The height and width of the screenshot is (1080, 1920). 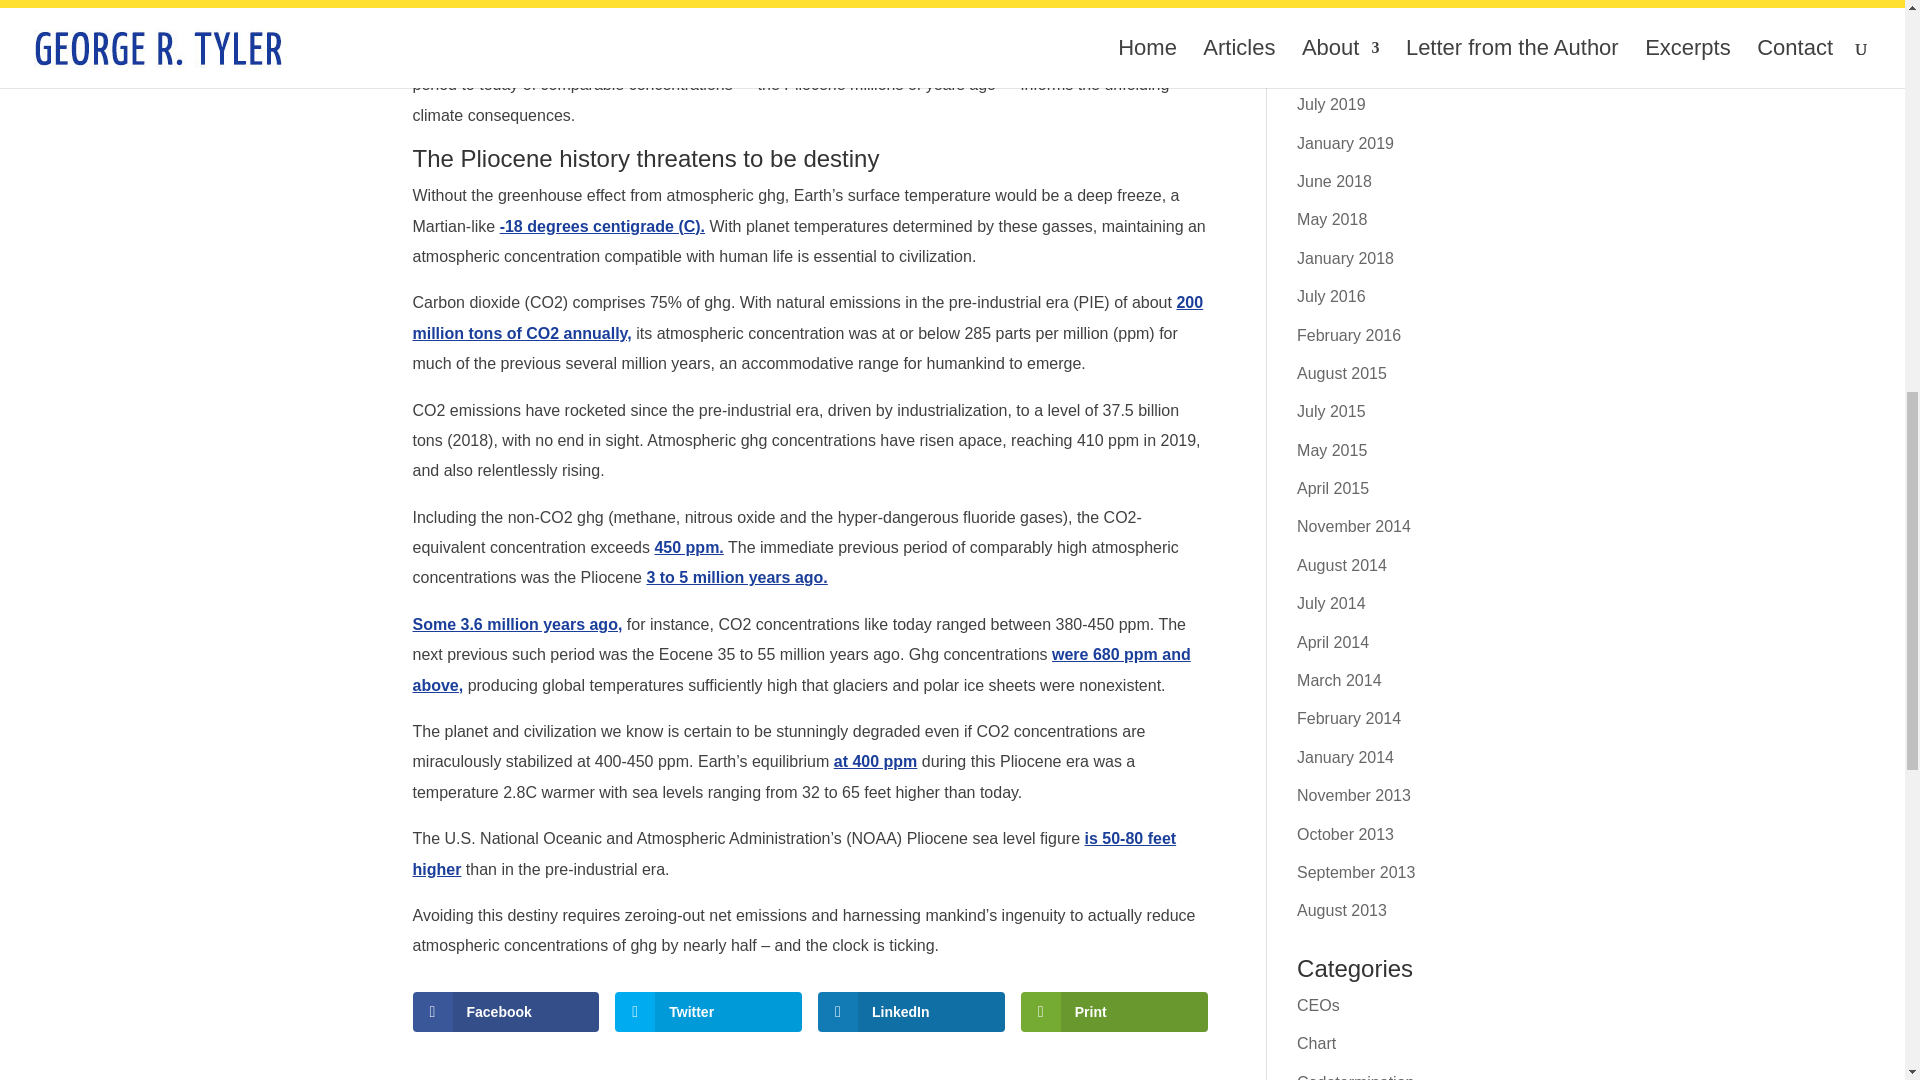 I want to click on LinkedIn, so click(x=910, y=1012).